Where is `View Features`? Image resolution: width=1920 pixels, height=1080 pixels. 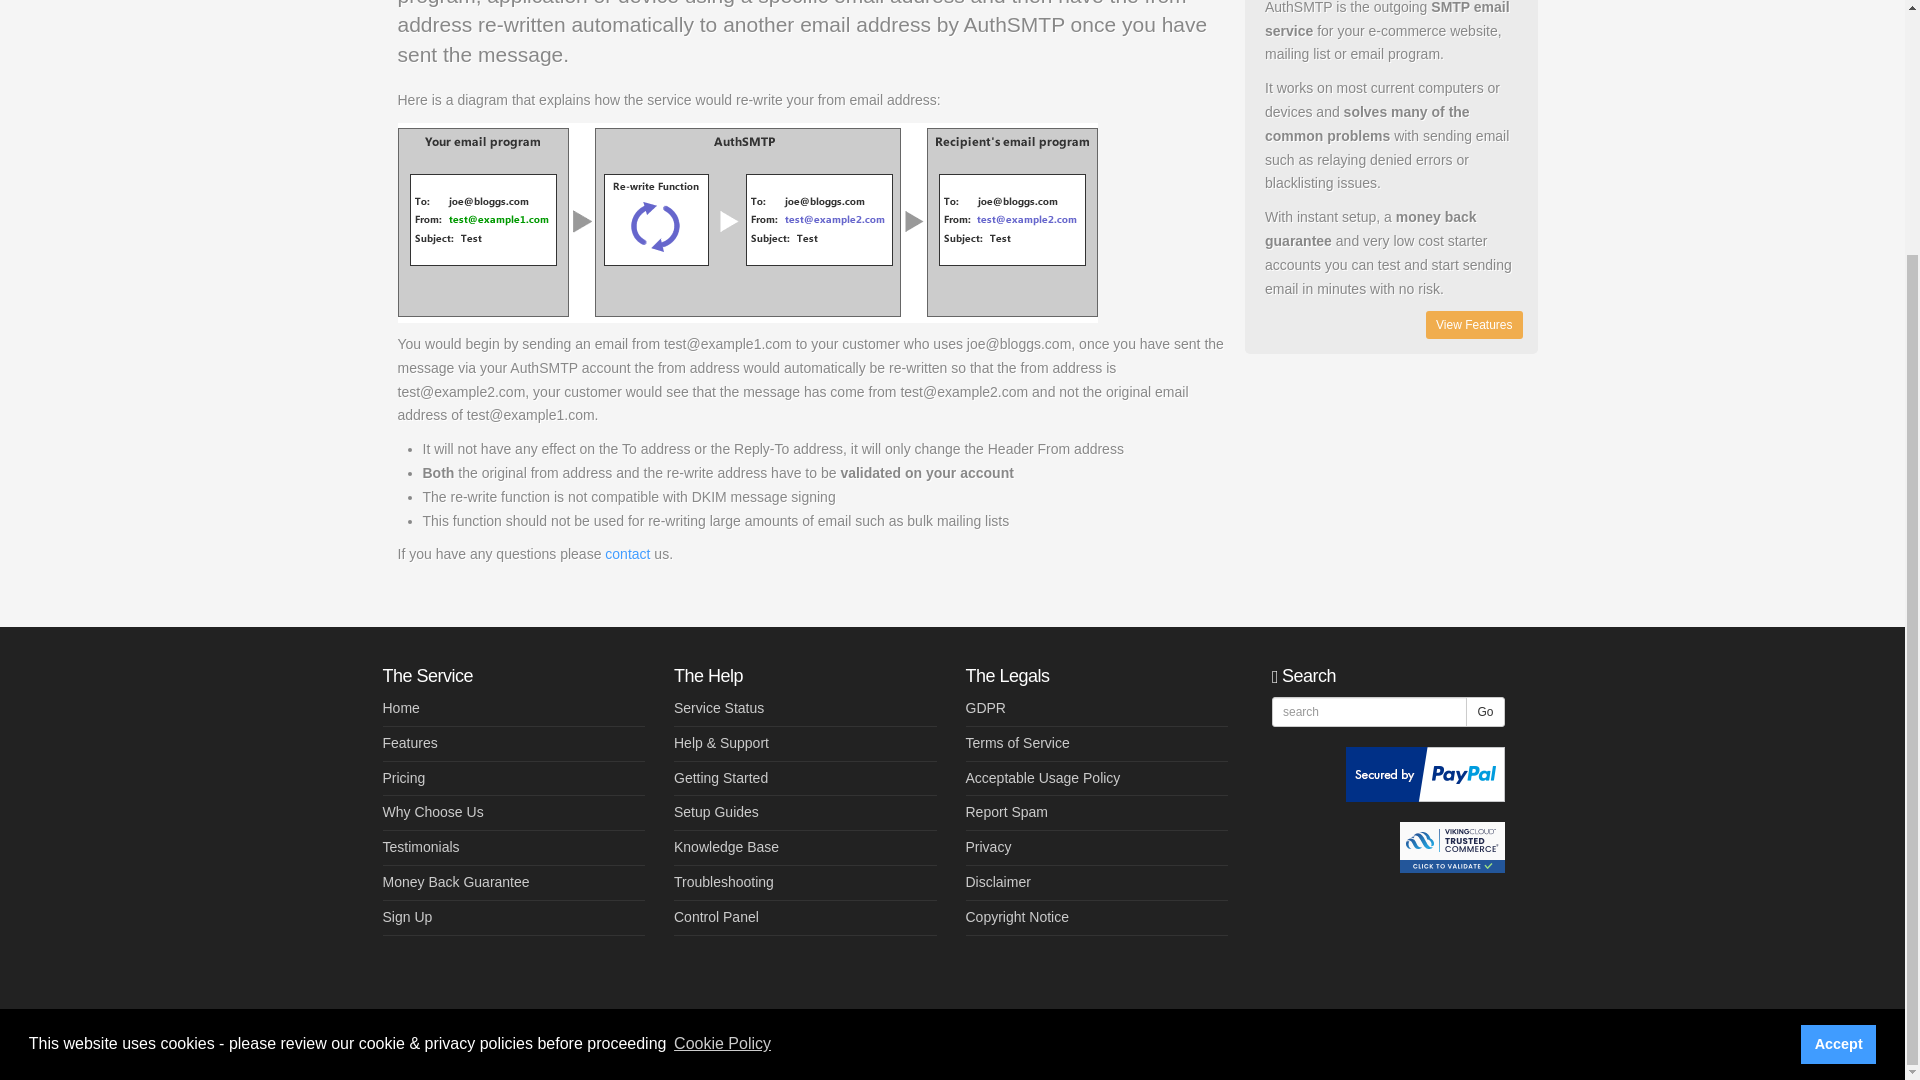 View Features is located at coordinates (1474, 325).